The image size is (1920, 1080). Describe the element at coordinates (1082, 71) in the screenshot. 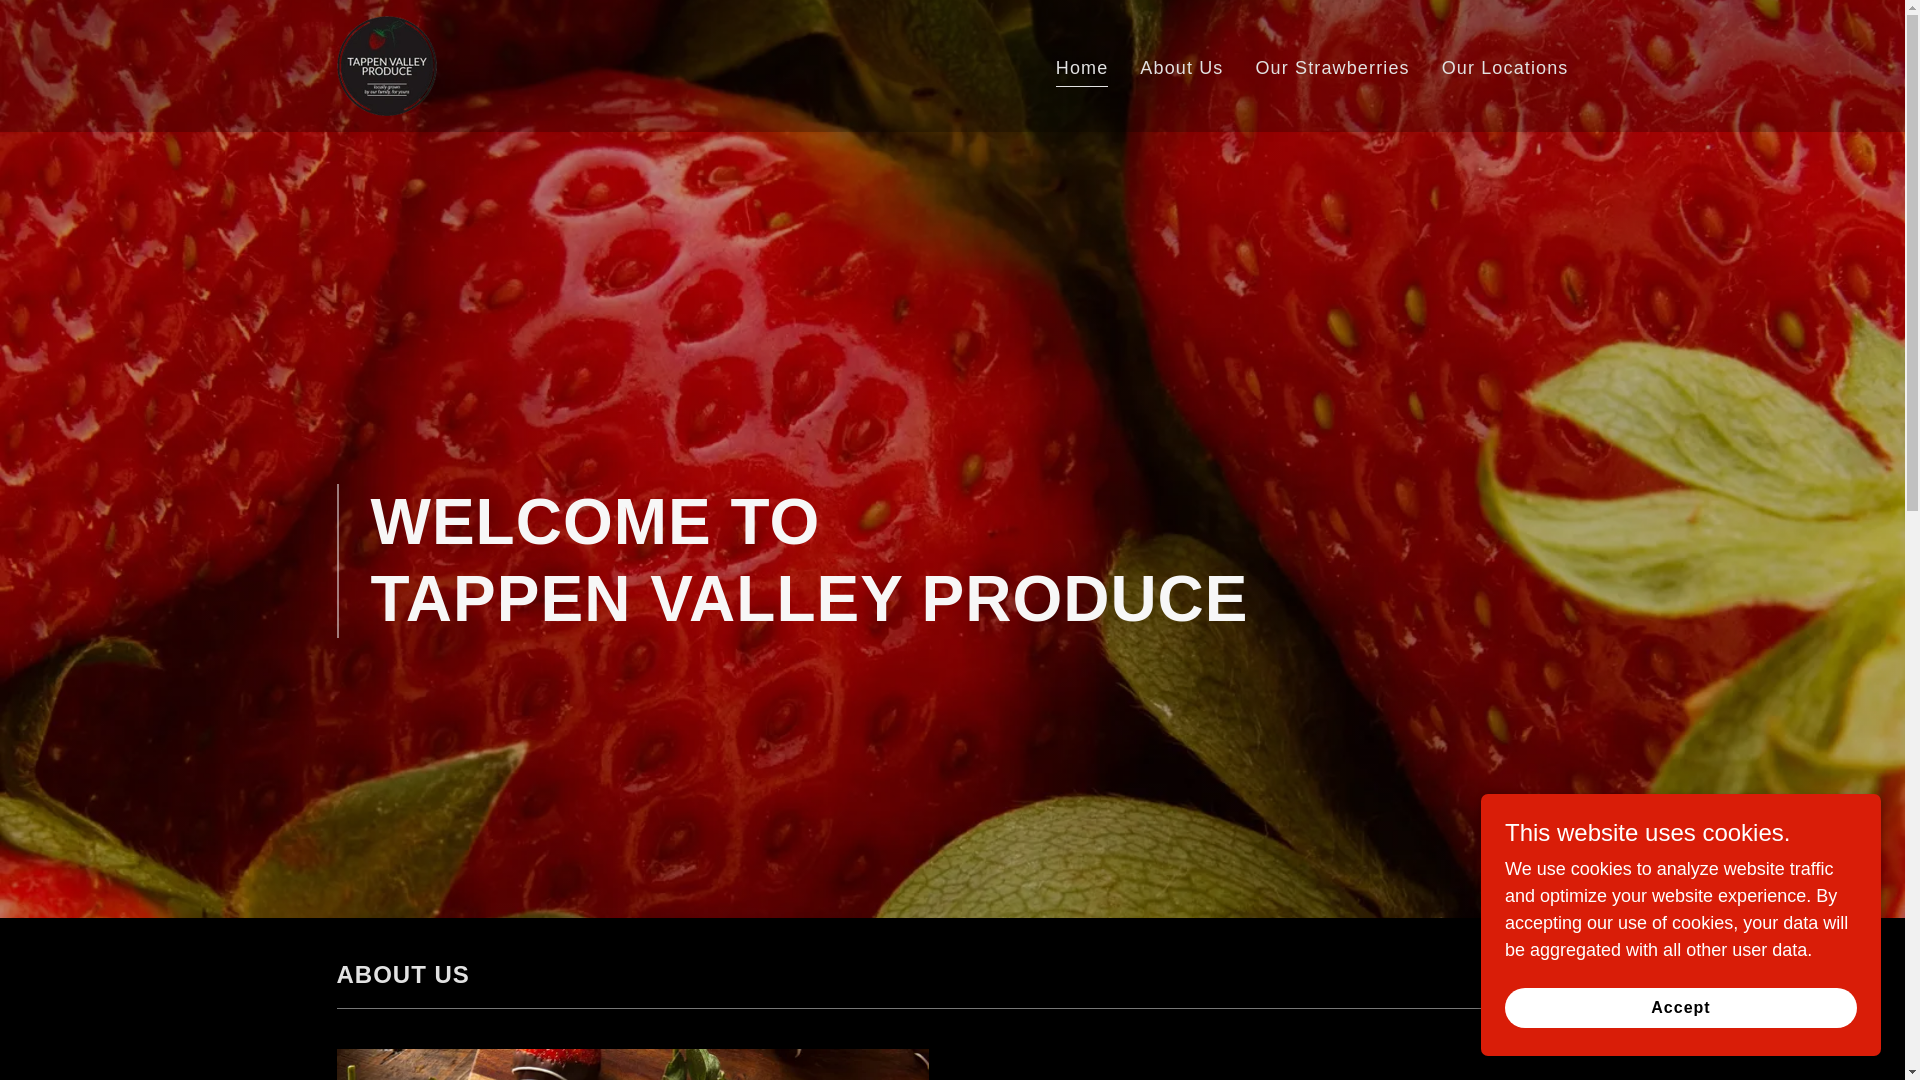

I see `Home` at that location.